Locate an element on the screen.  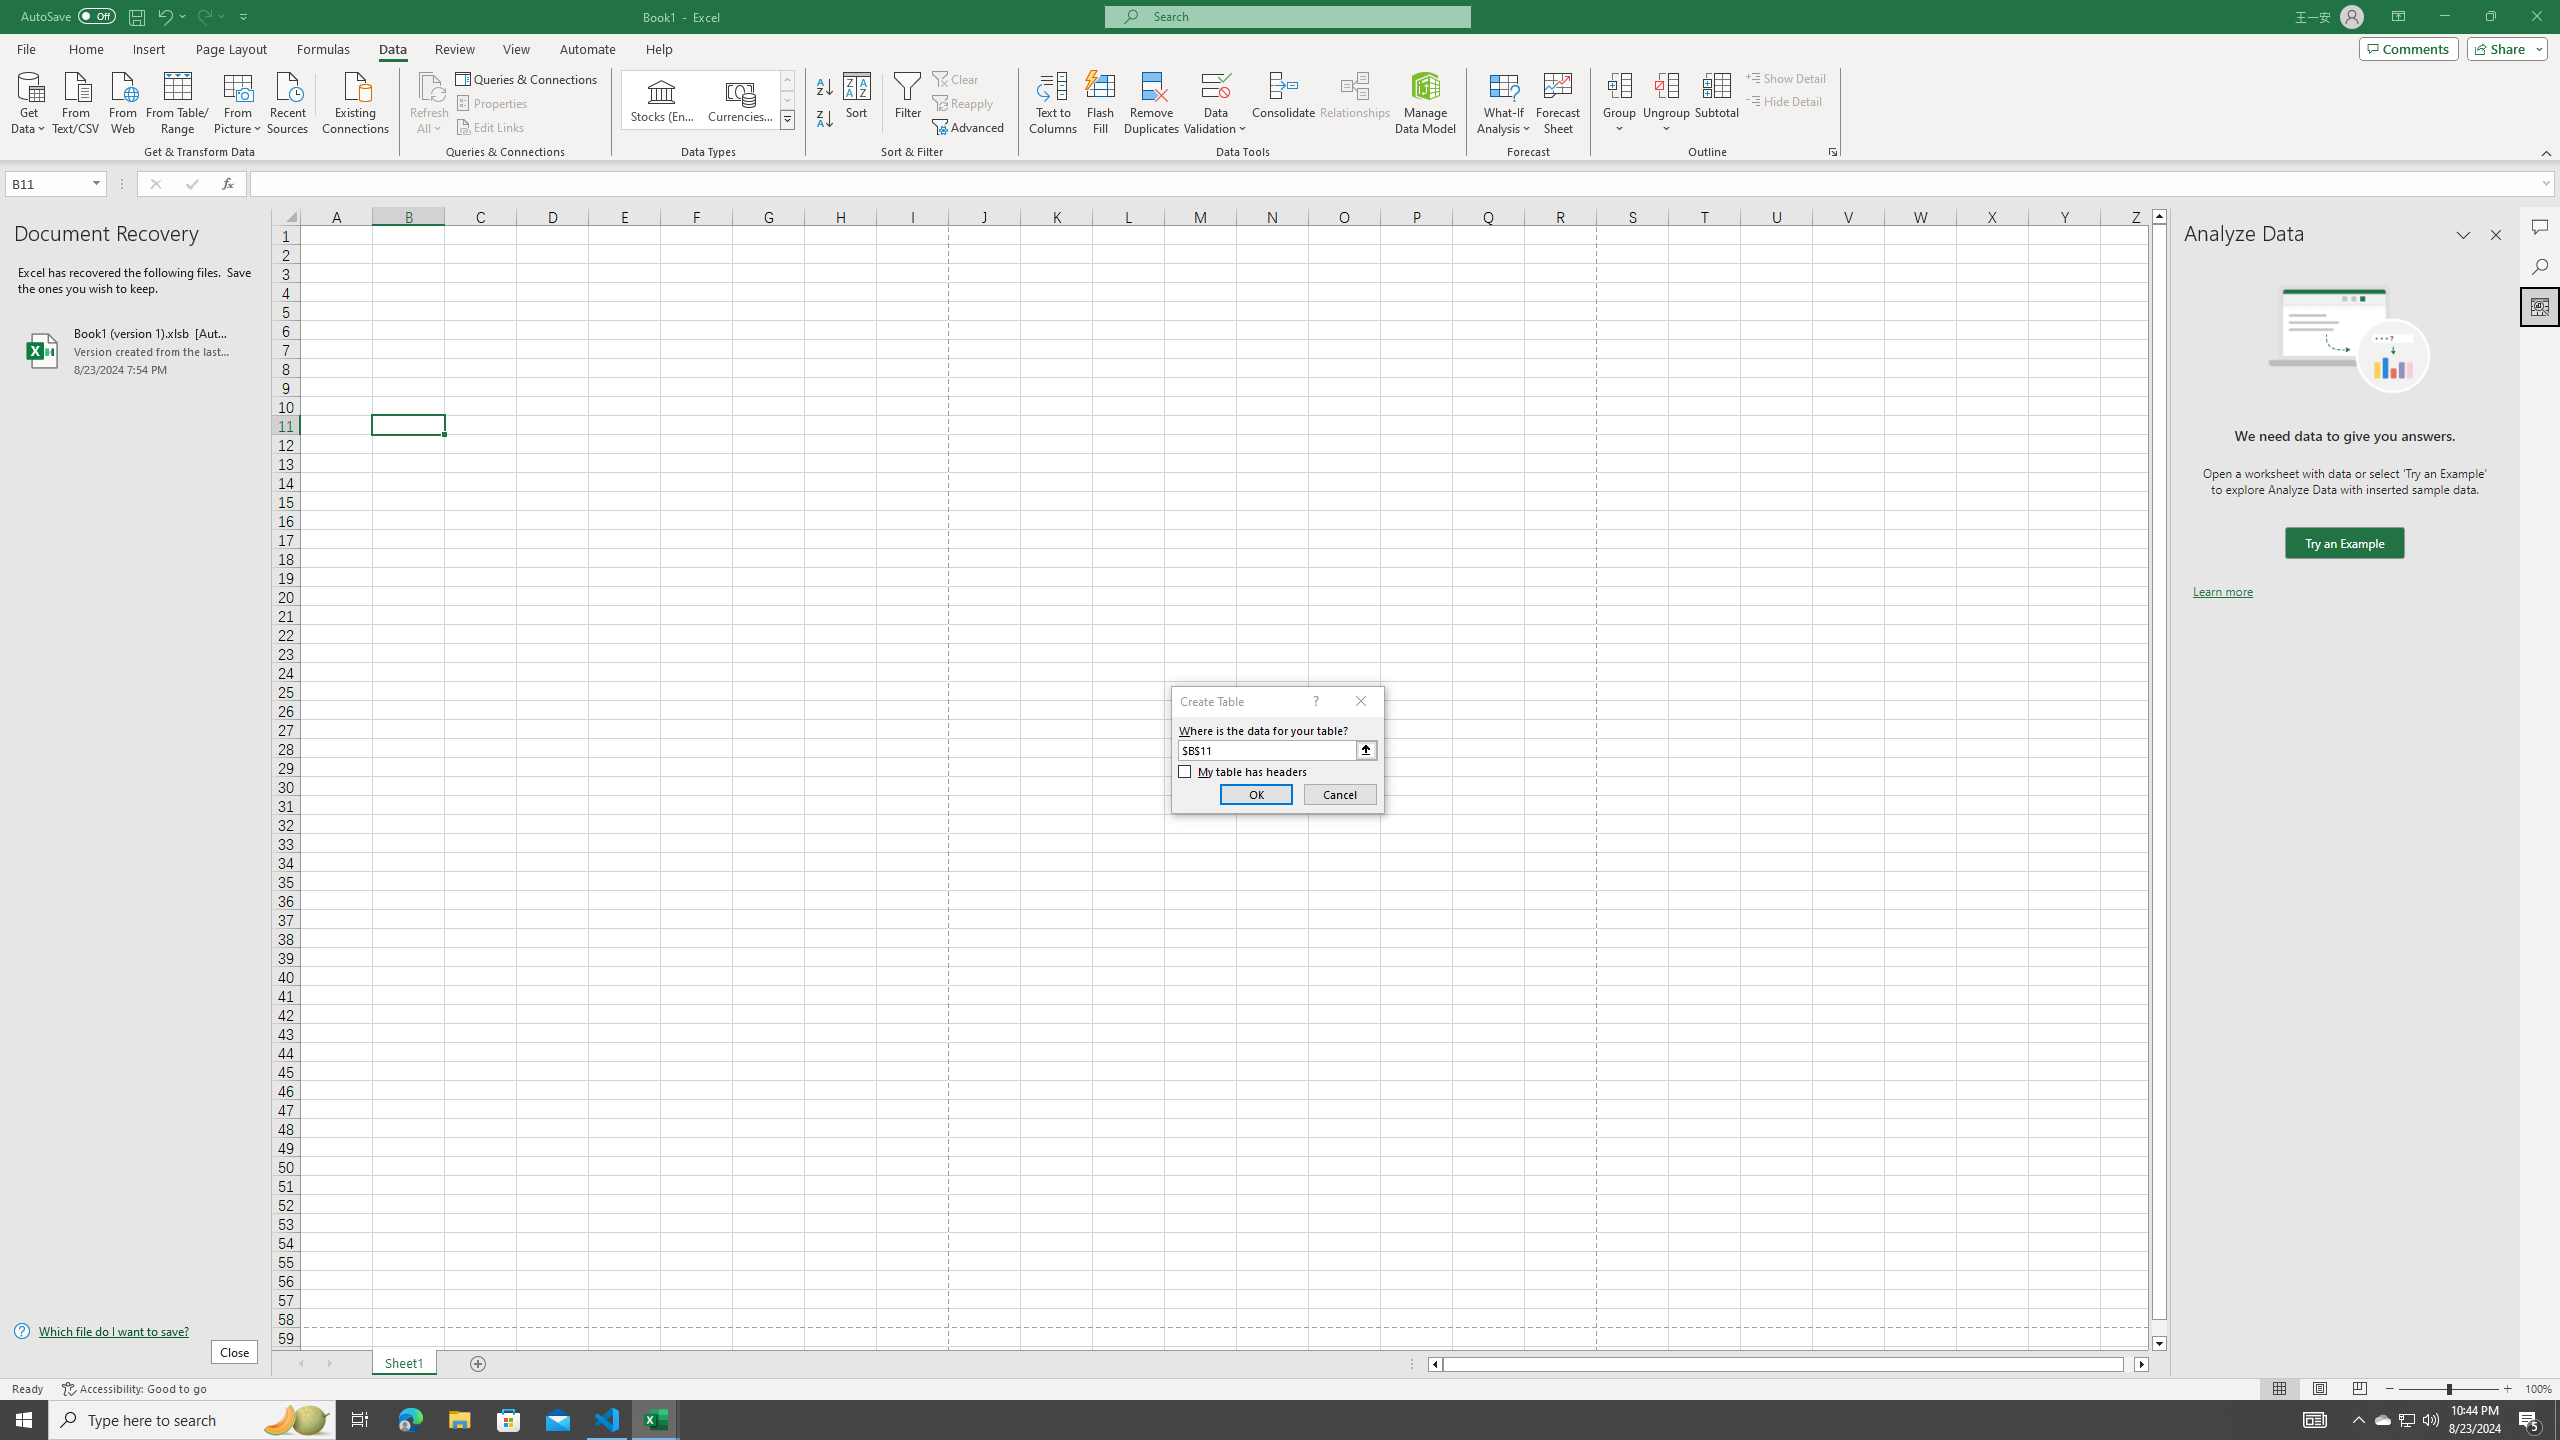
Sheet1 is located at coordinates (404, 1364).